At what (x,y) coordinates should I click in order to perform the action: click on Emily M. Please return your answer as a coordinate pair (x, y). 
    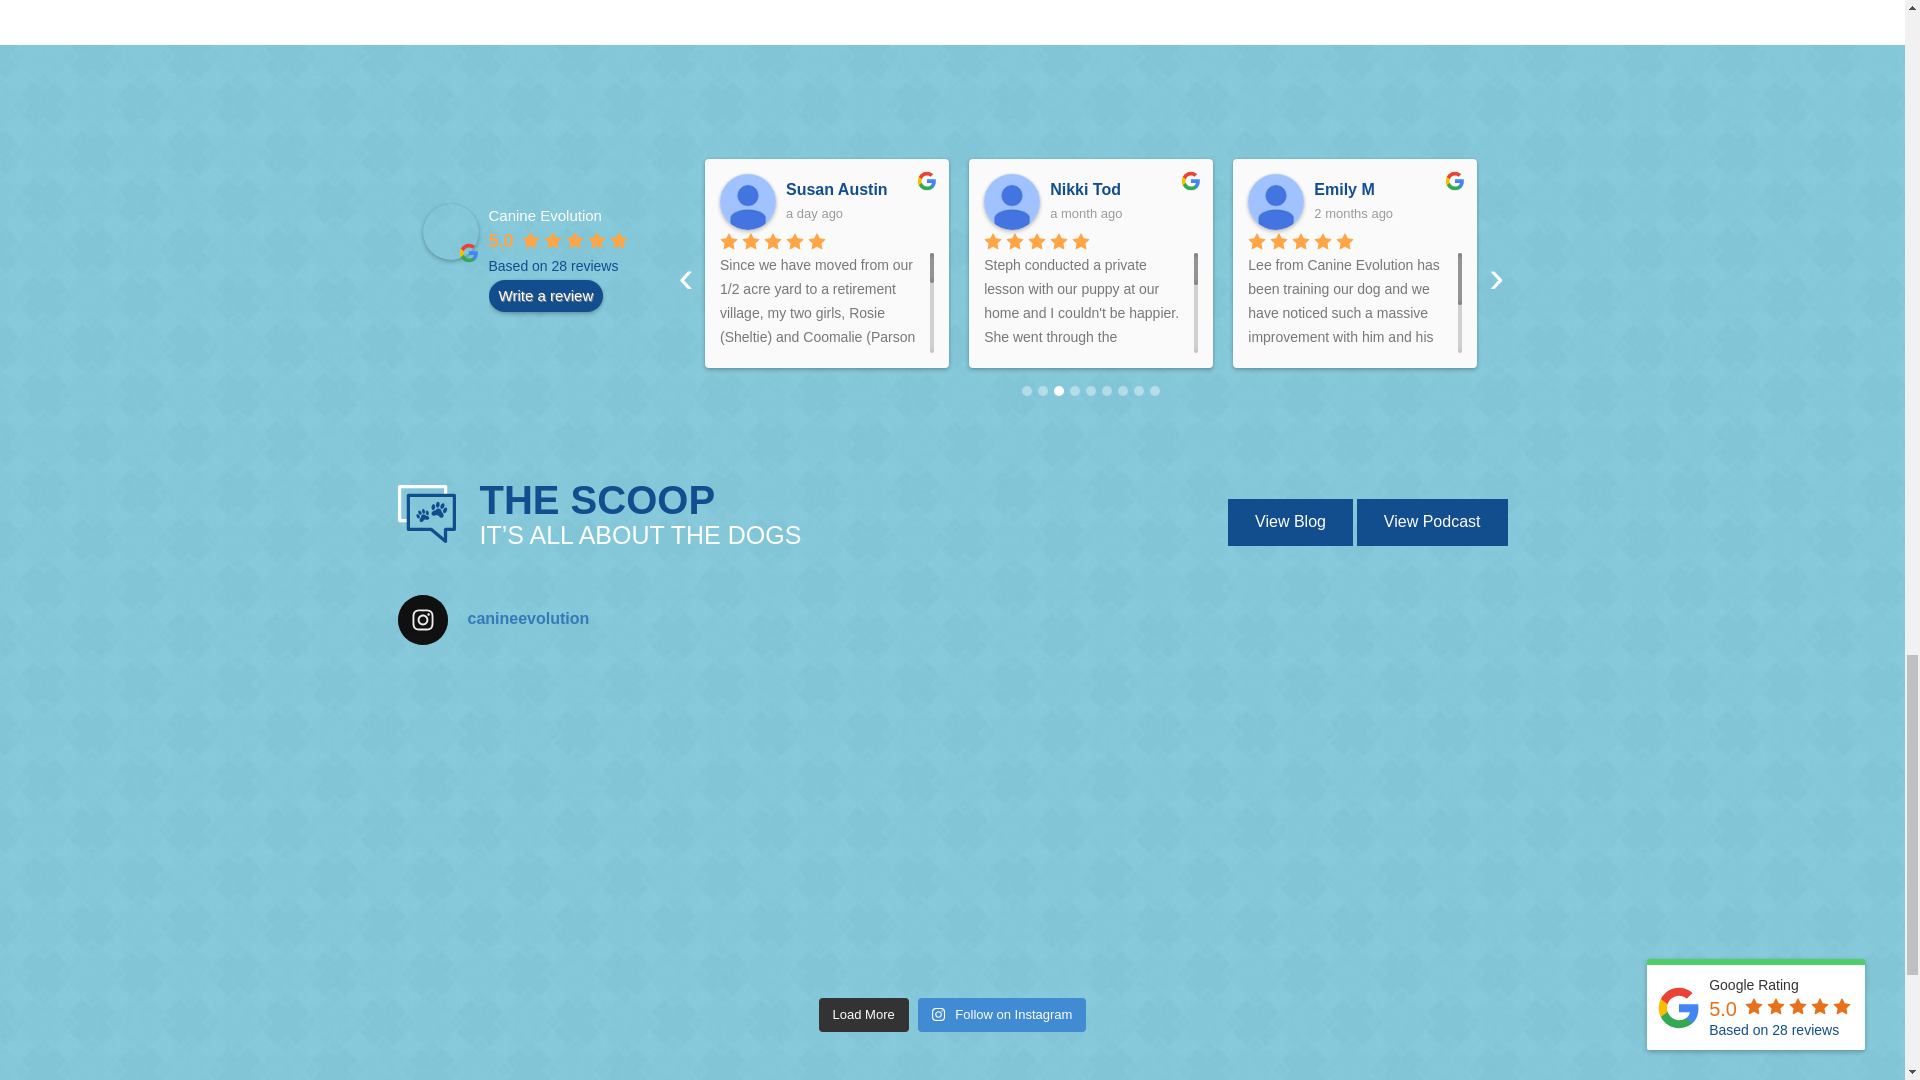
    Looking at the image, I should click on (1387, 190).